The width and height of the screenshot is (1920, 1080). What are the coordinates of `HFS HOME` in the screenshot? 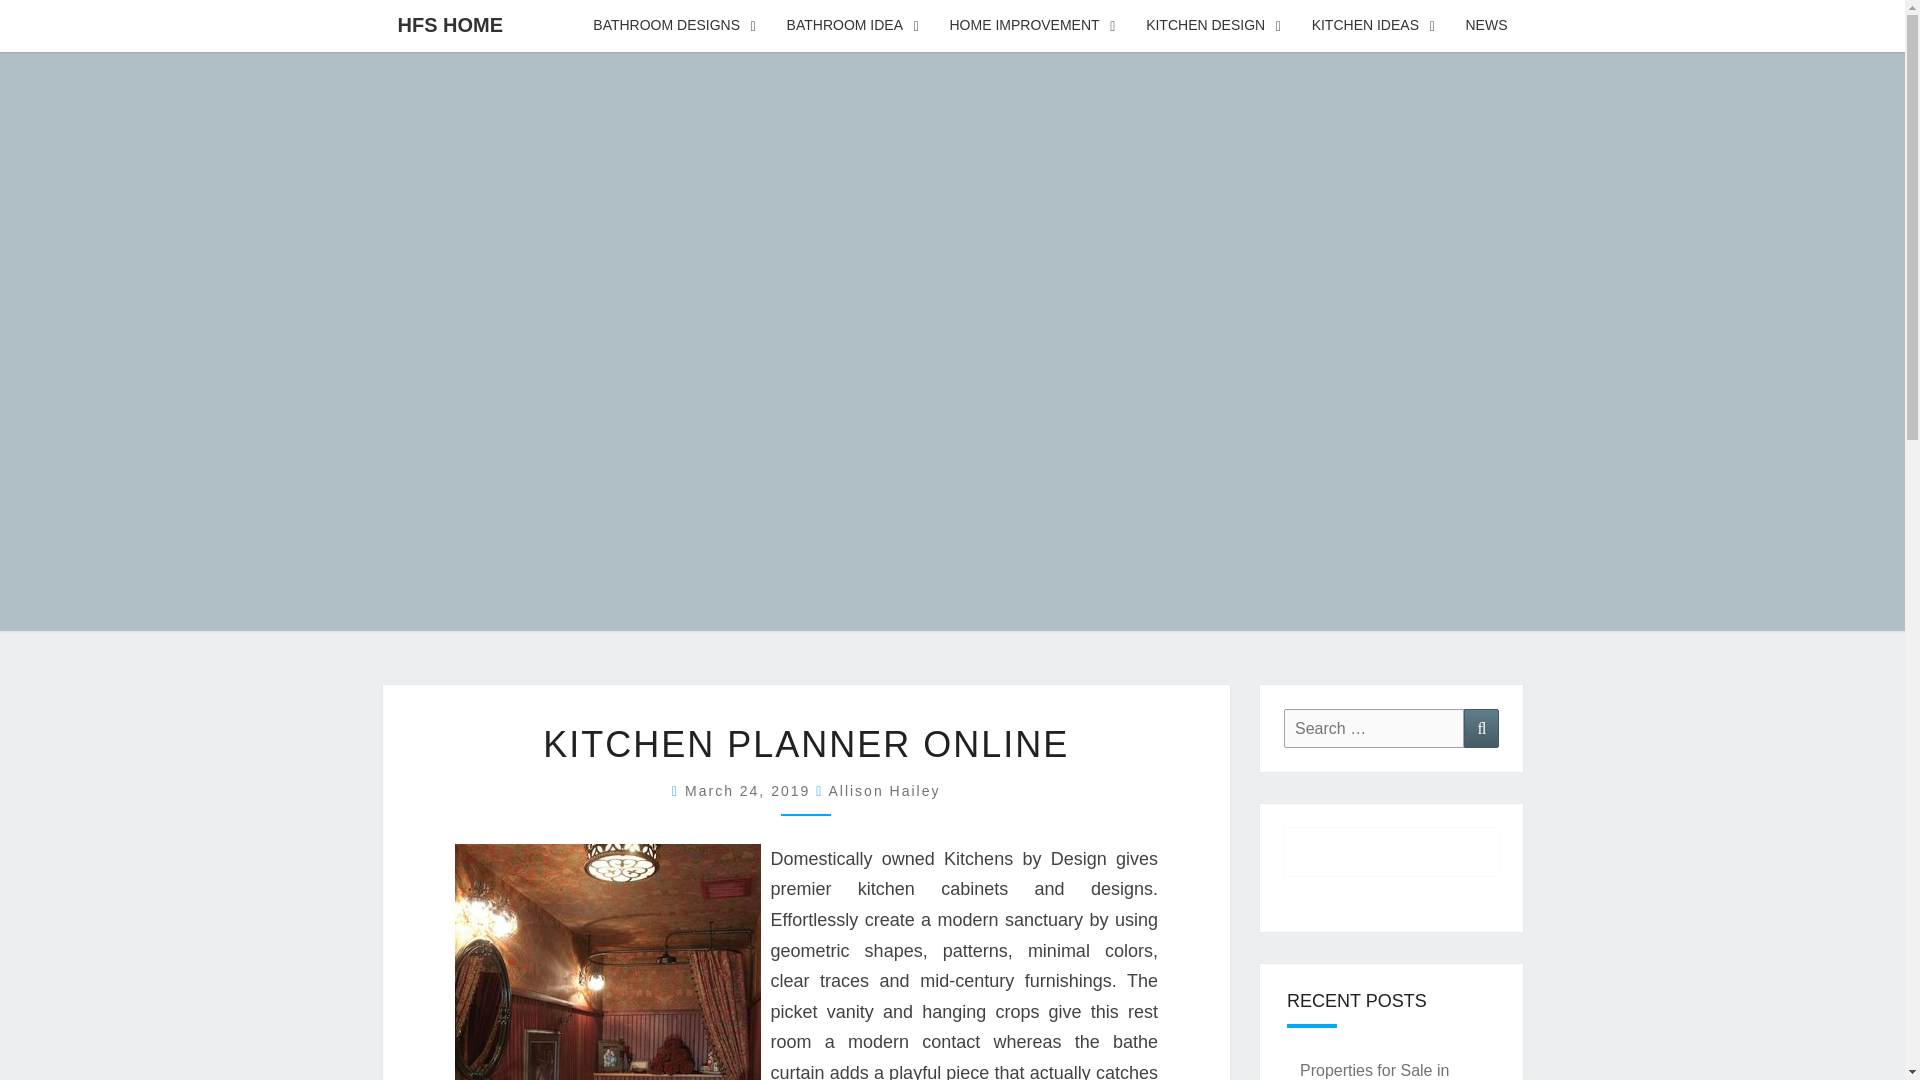 It's located at (450, 24).